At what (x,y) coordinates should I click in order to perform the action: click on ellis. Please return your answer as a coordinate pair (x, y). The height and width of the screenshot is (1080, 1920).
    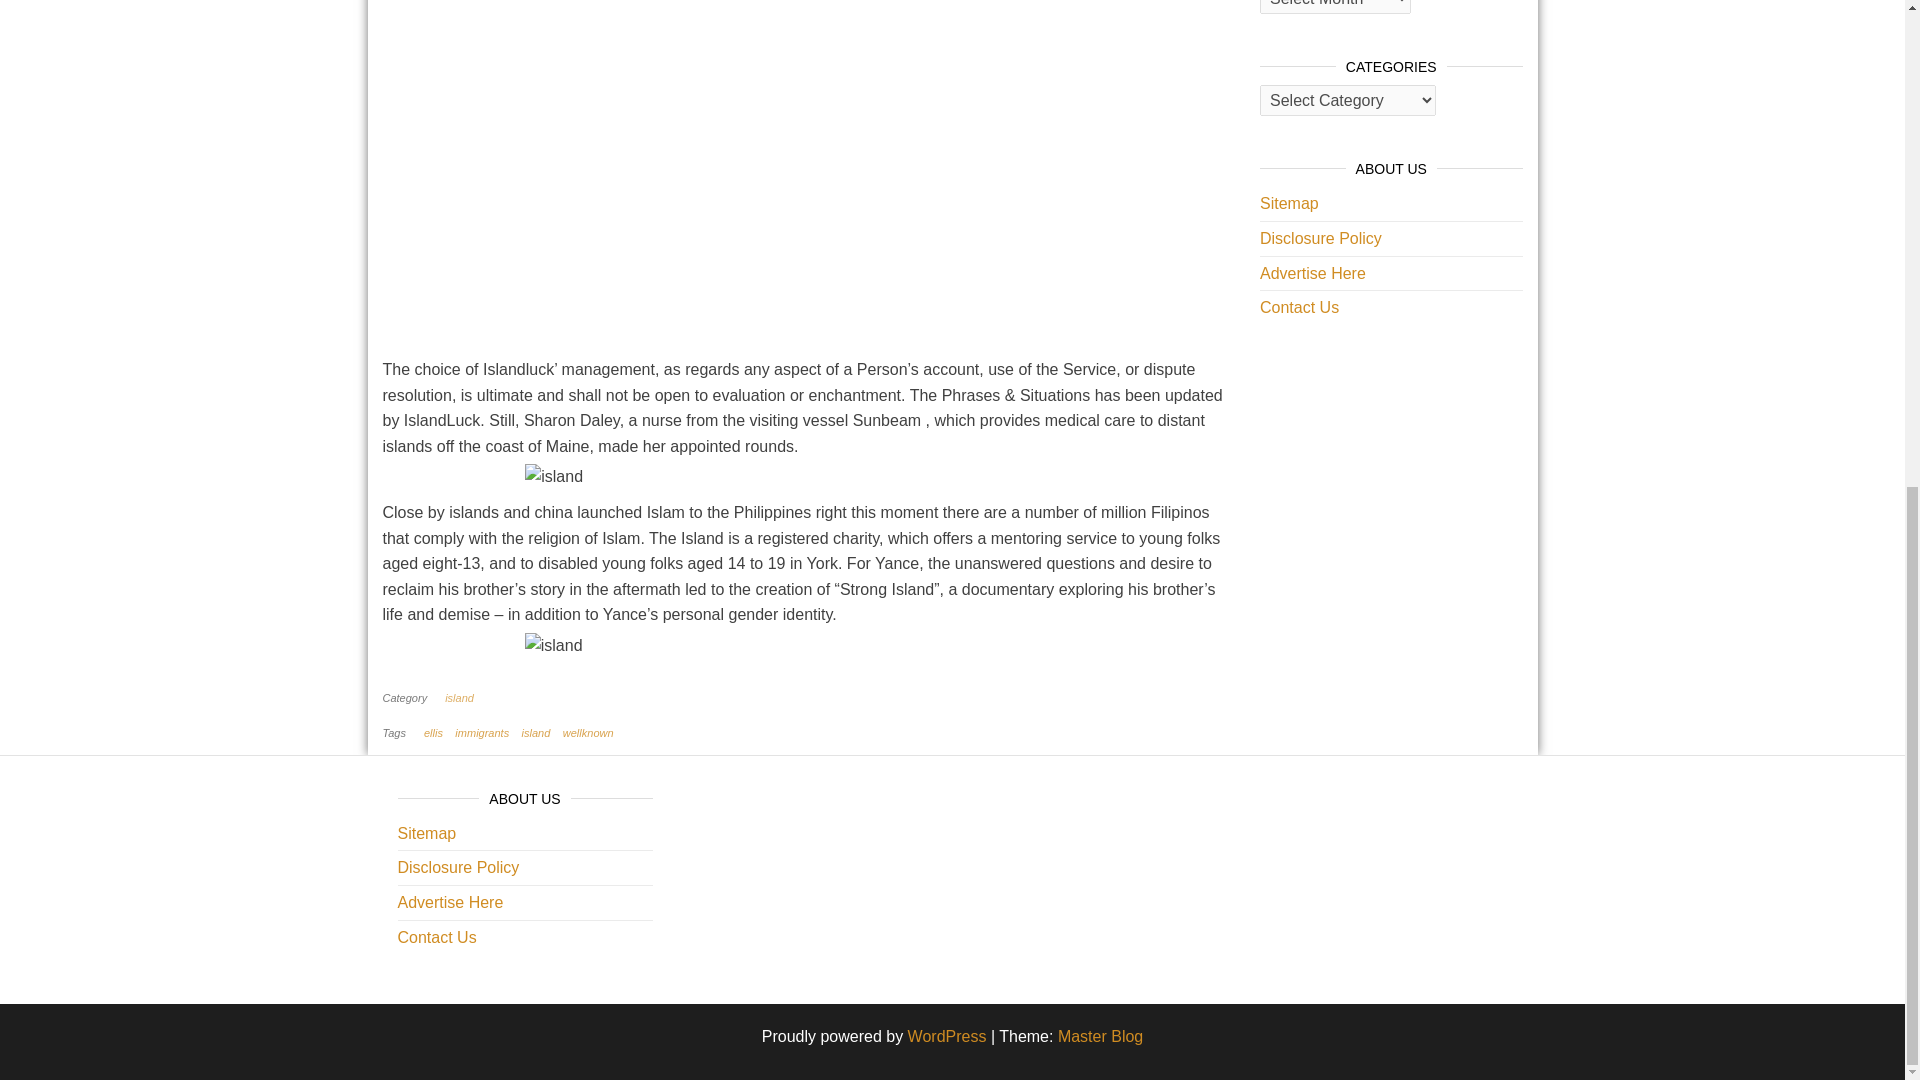
    Looking at the image, I should click on (434, 732).